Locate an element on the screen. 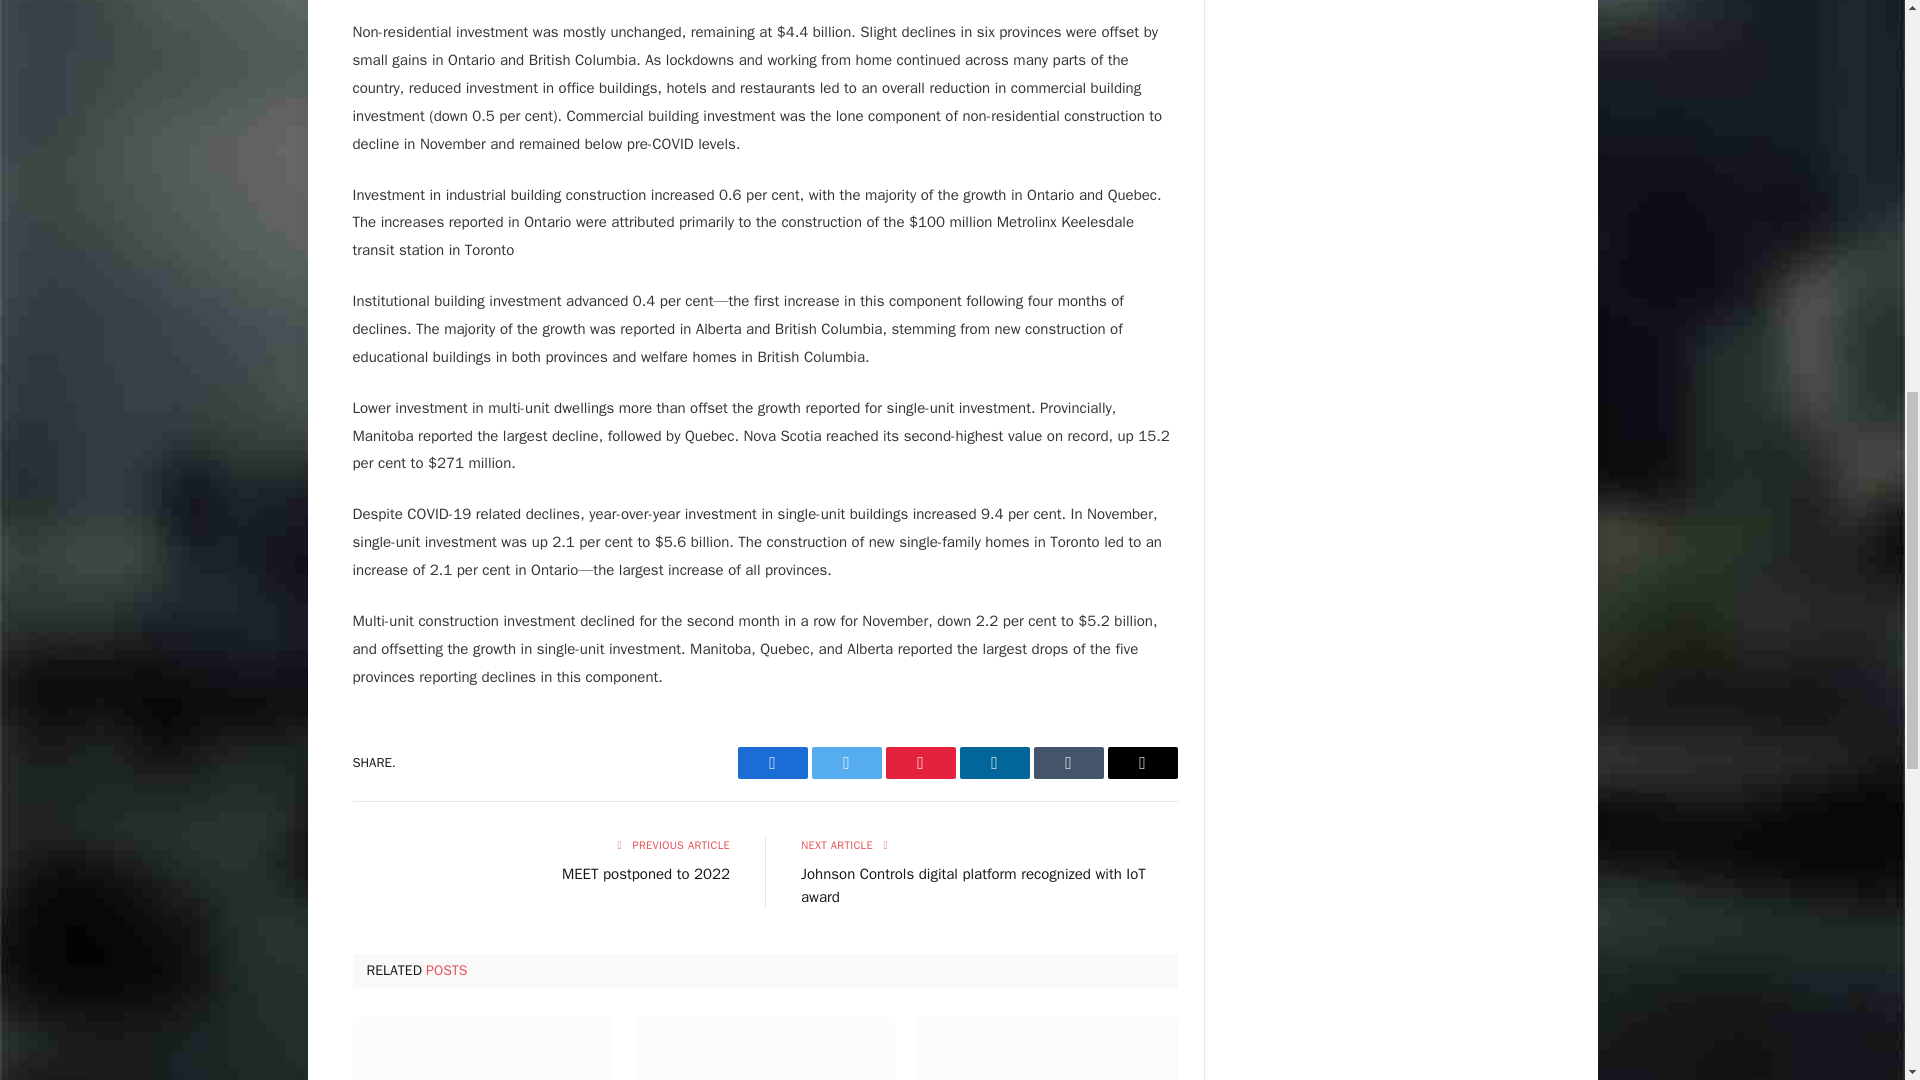 The width and height of the screenshot is (1920, 1080). Share on LinkedIn is located at coordinates (994, 762).